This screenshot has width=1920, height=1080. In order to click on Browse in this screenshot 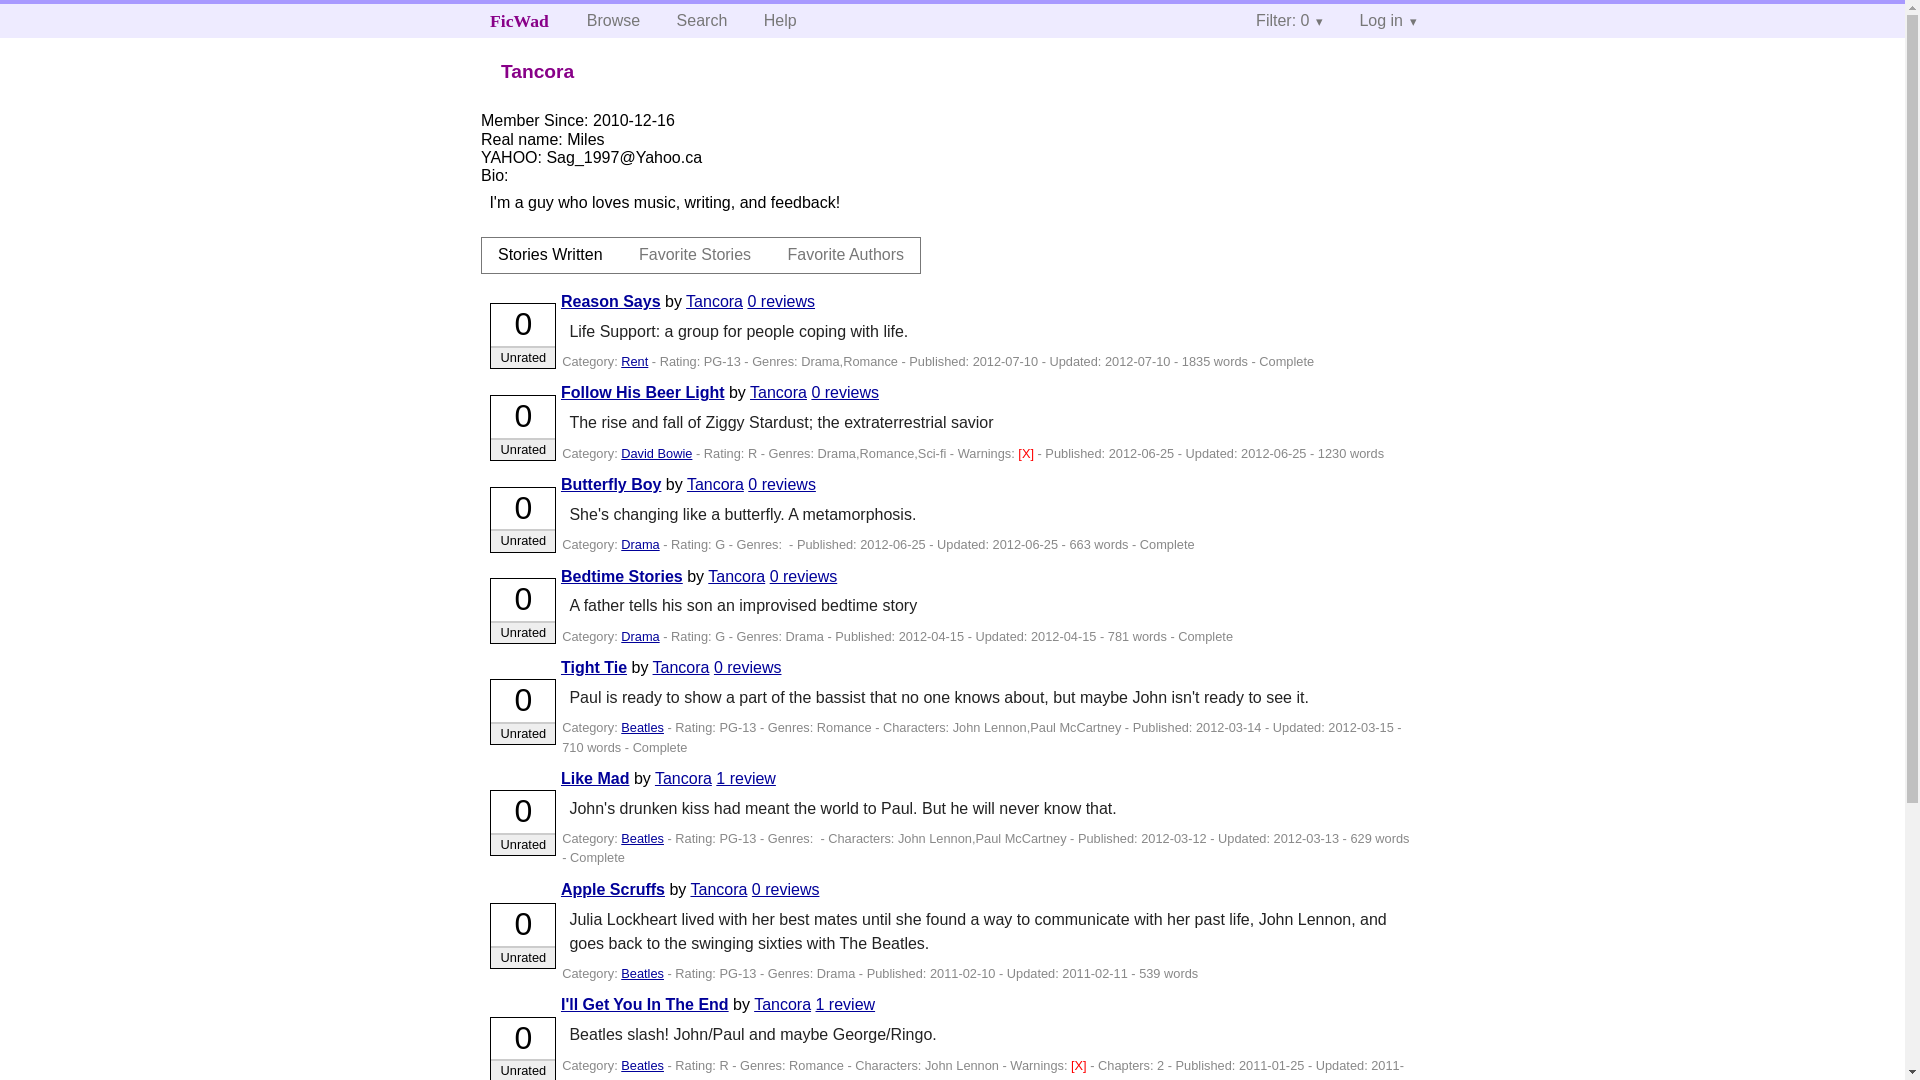, I will do `click(613, 20)`.